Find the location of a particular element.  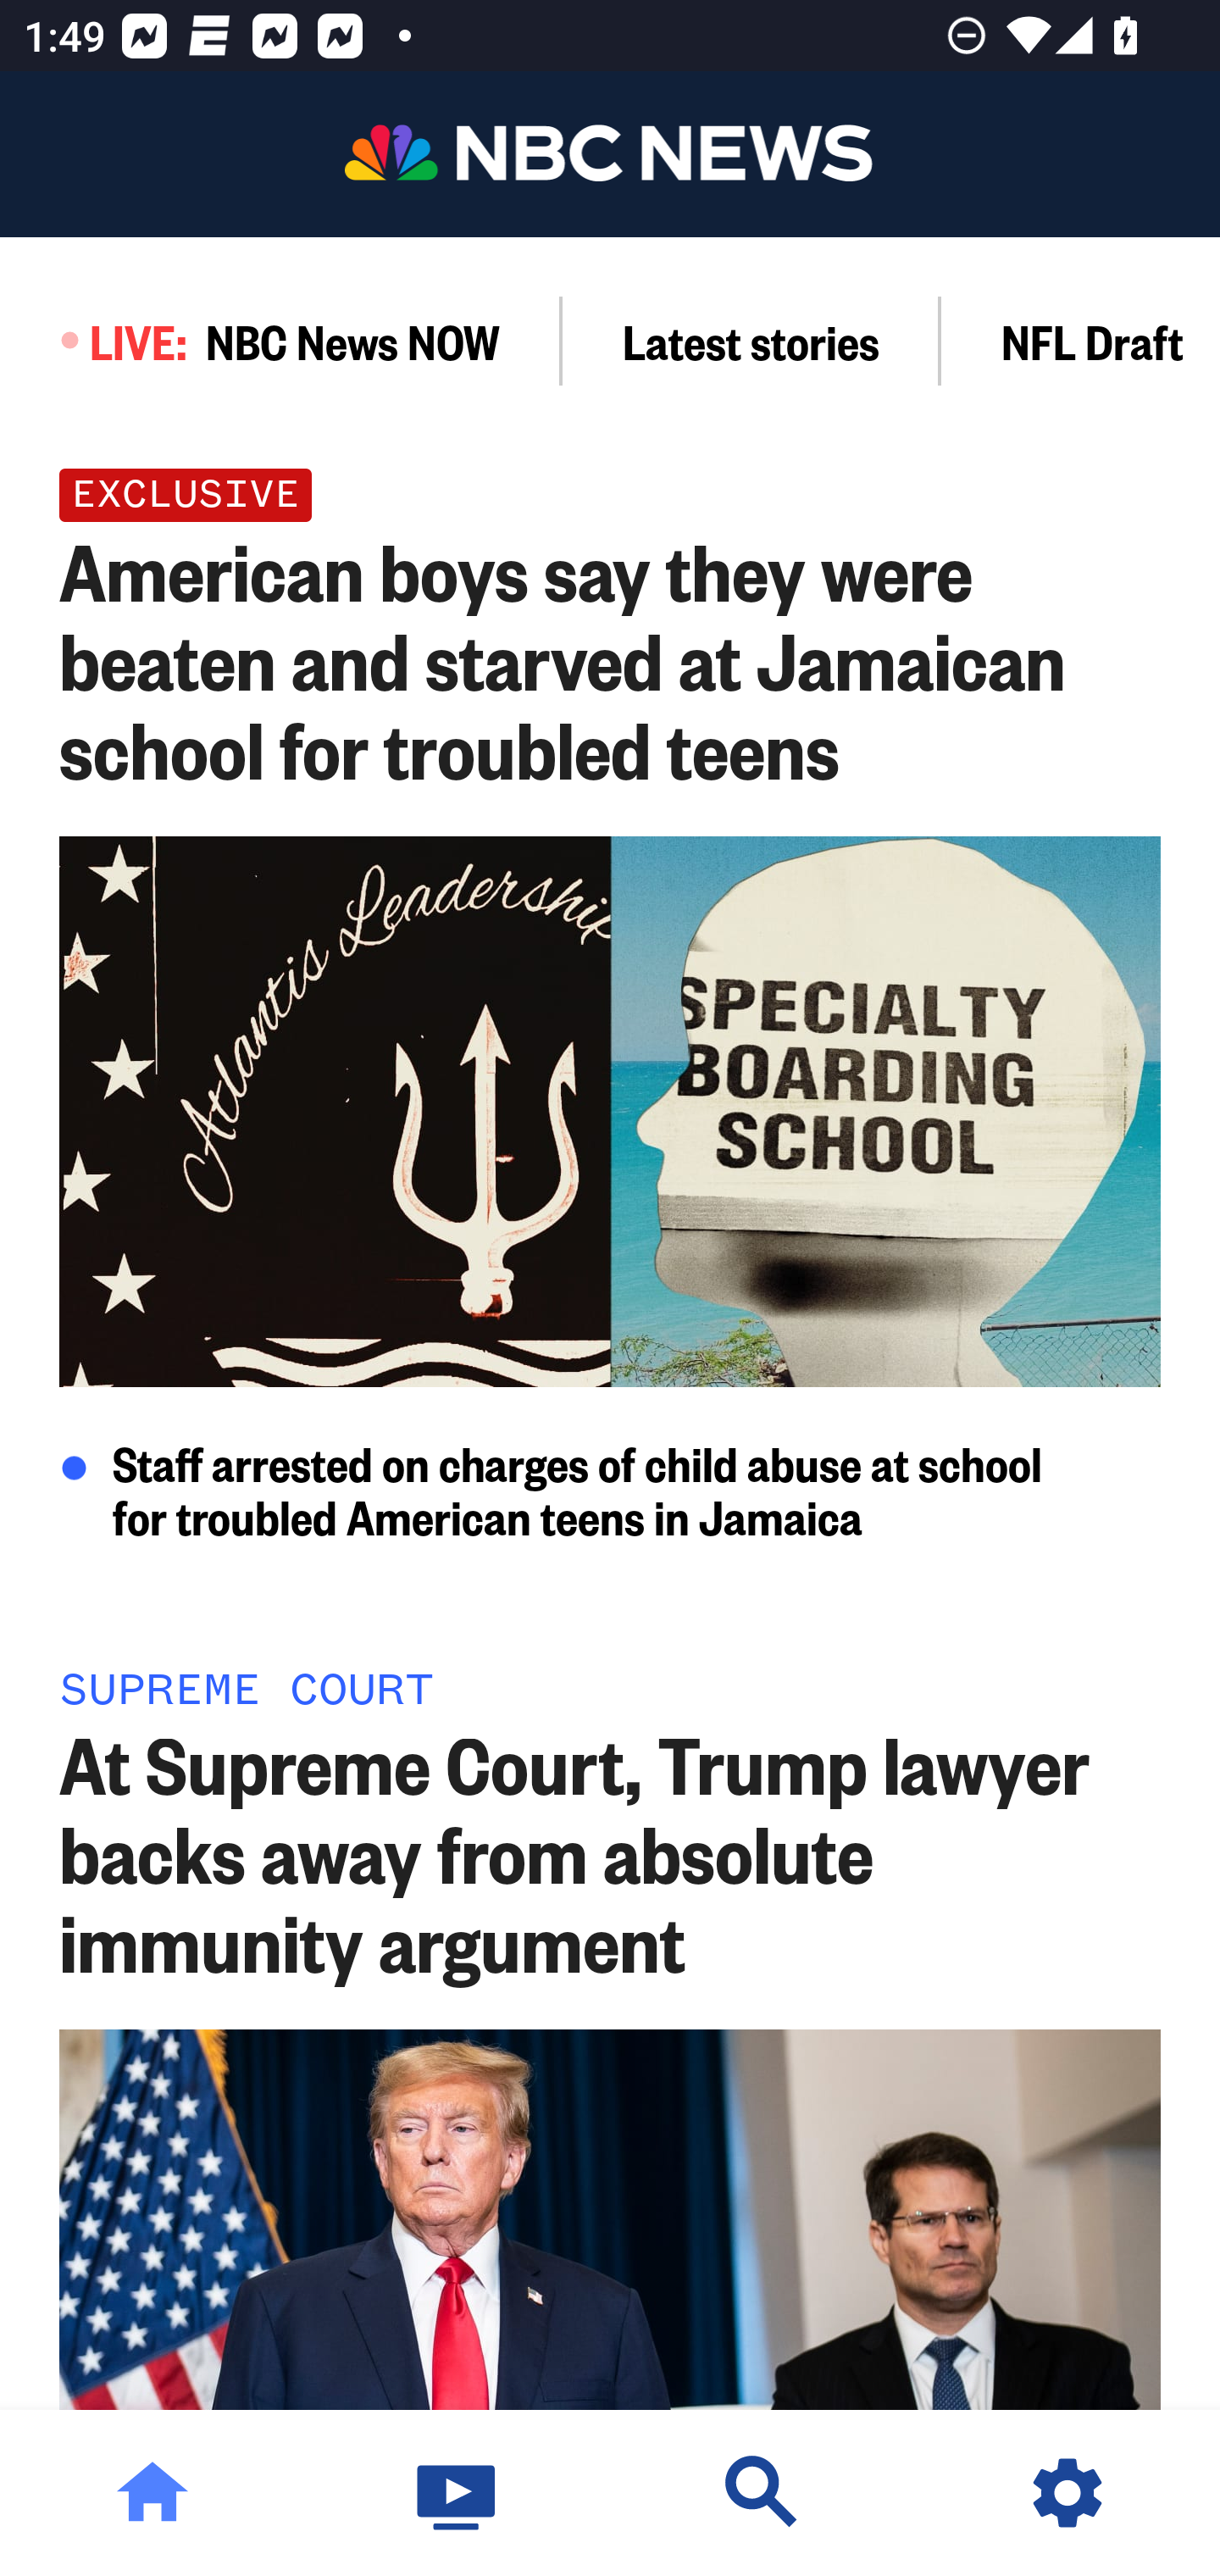

LIVE:  NBC News NOW is located at coordinates (281, 341).